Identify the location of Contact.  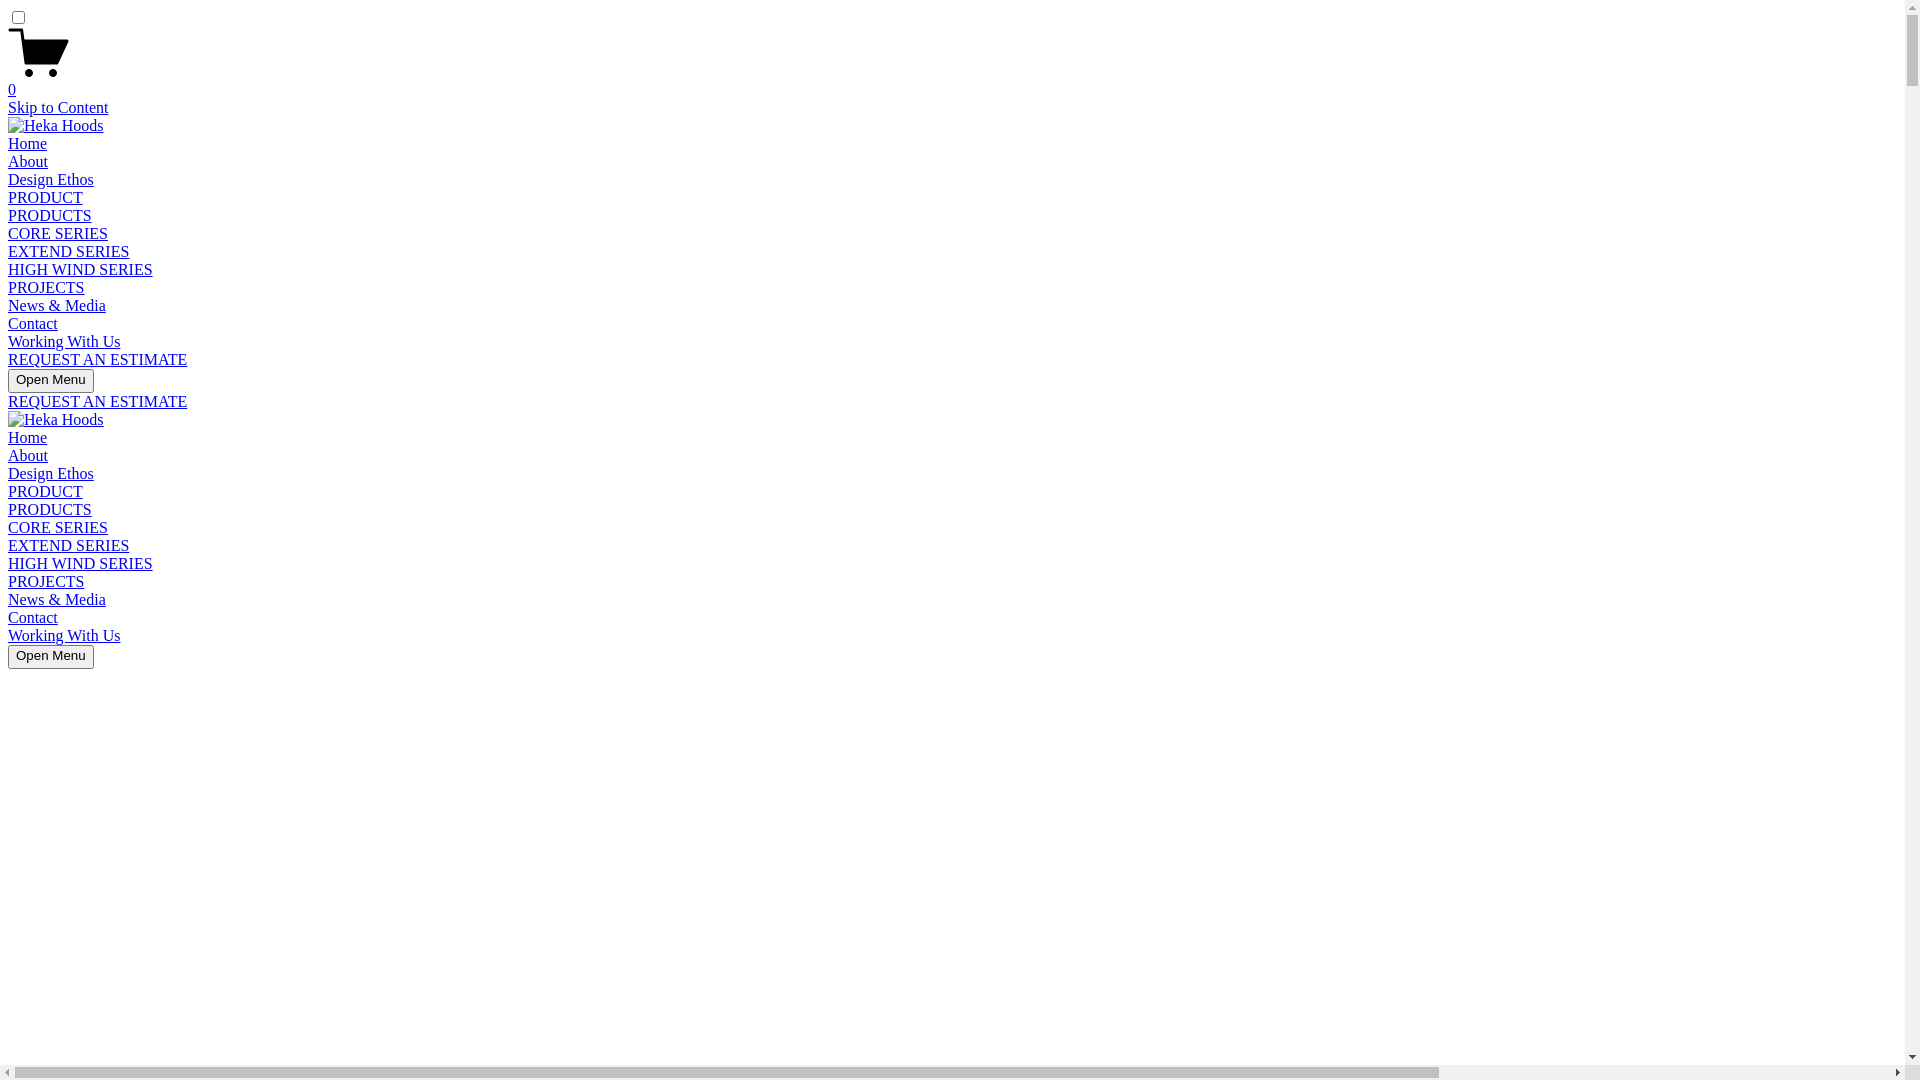
(33, 618).